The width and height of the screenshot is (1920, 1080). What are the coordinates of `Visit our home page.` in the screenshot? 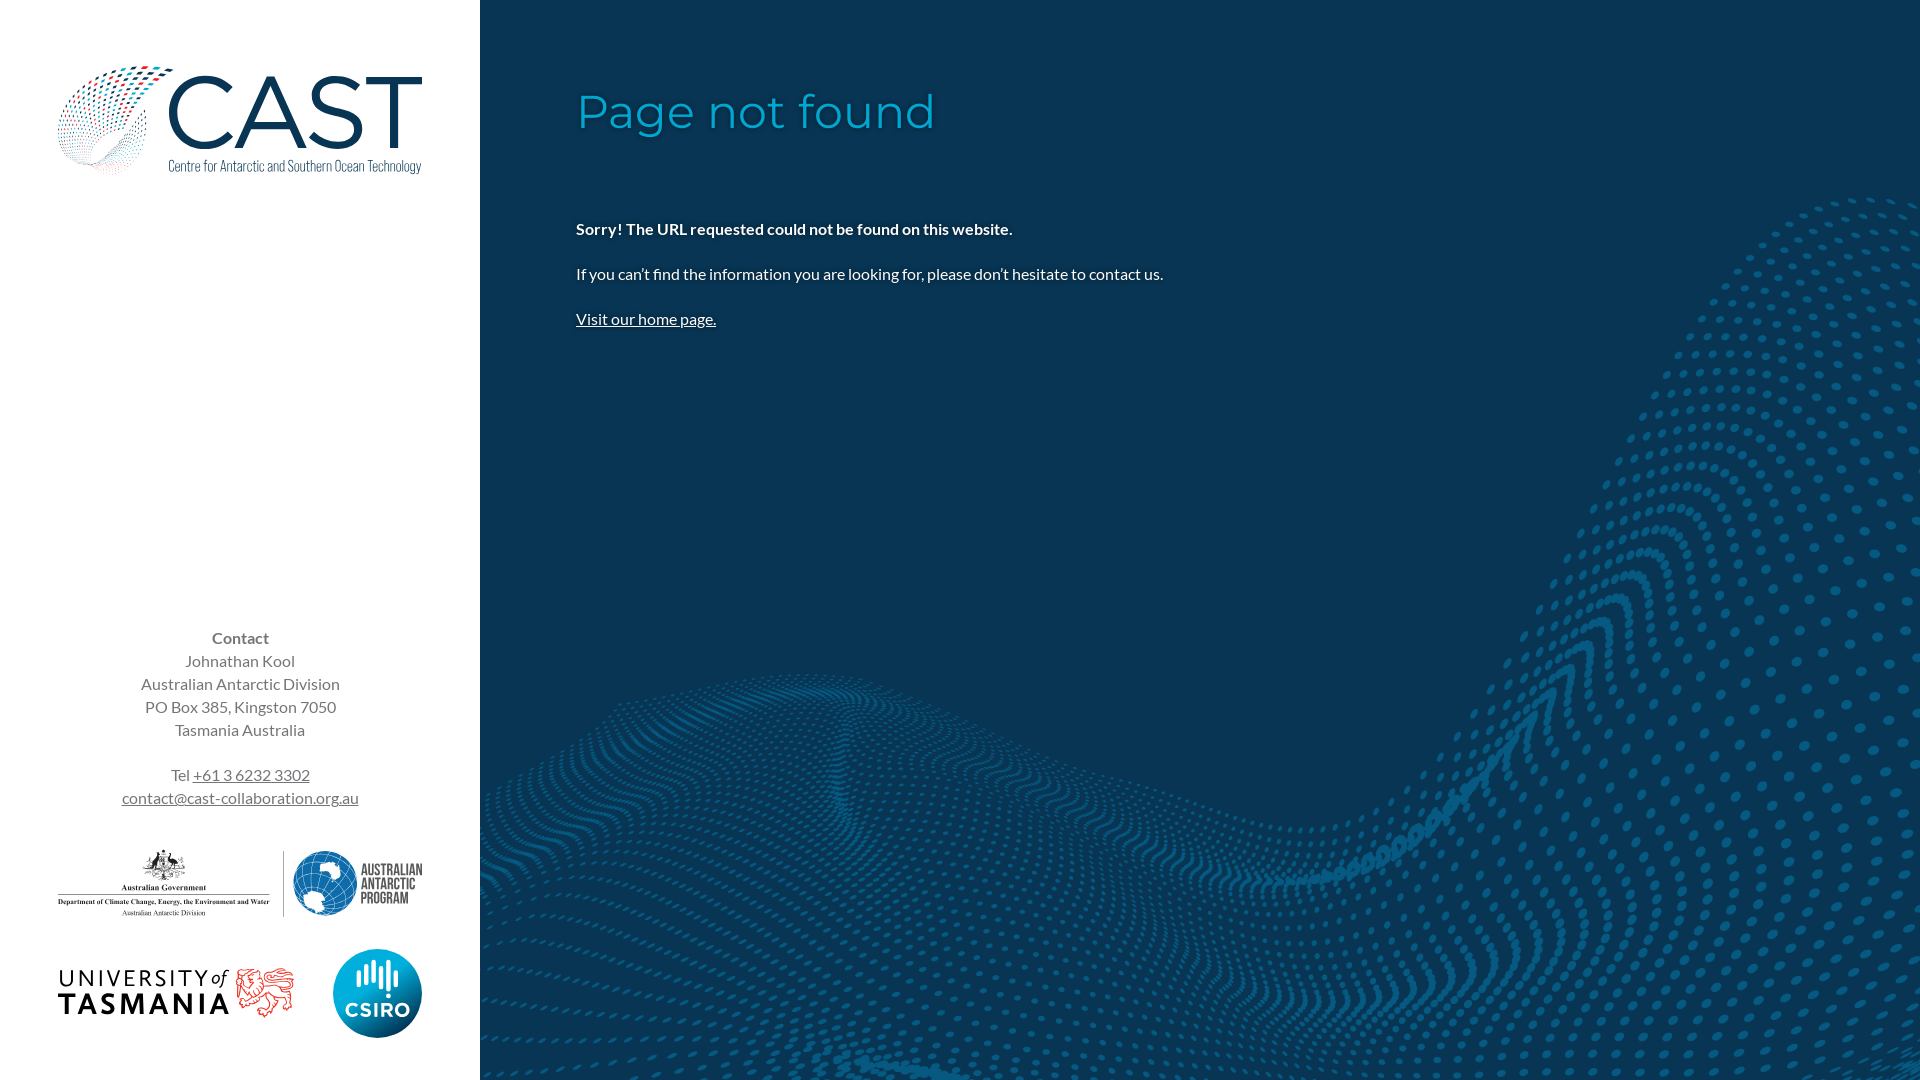 It's located at (646, 318).